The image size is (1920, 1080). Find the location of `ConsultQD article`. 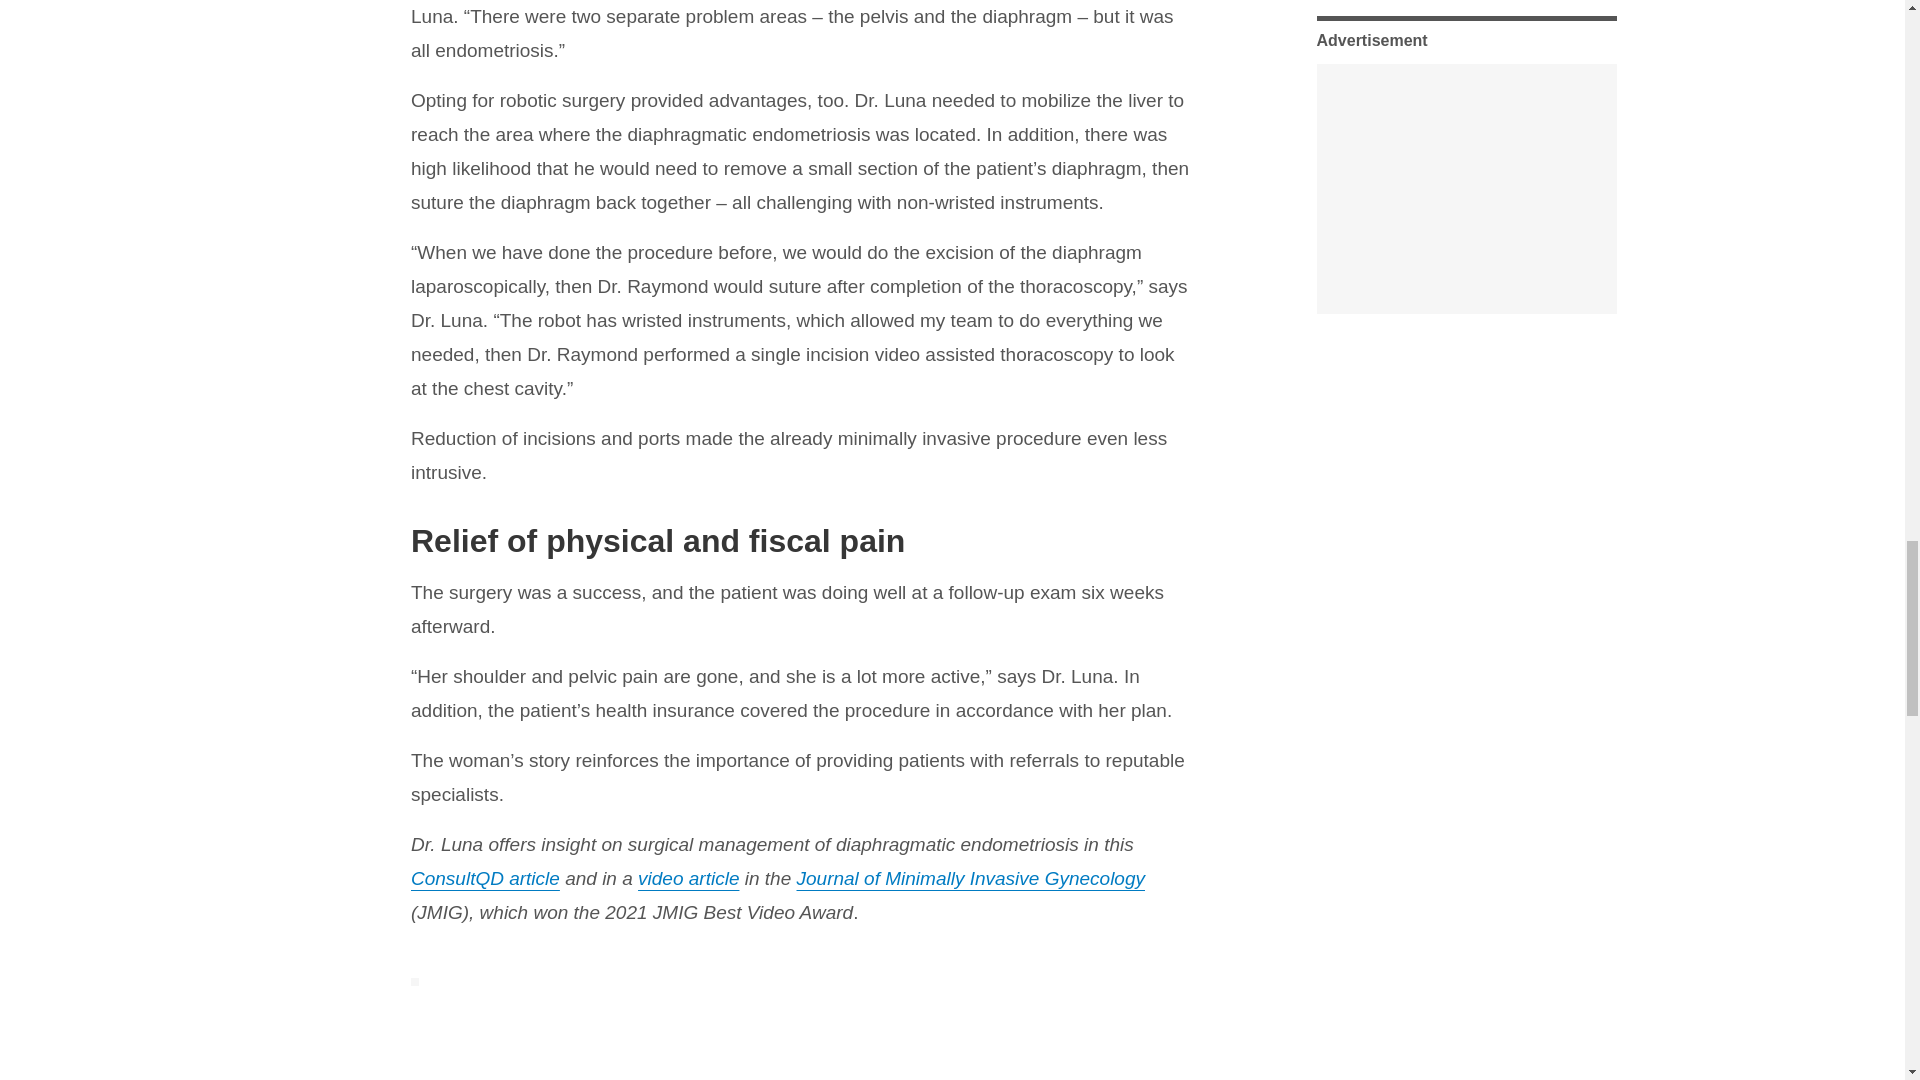

ConsultQD article is located at coordinates (485, 878).